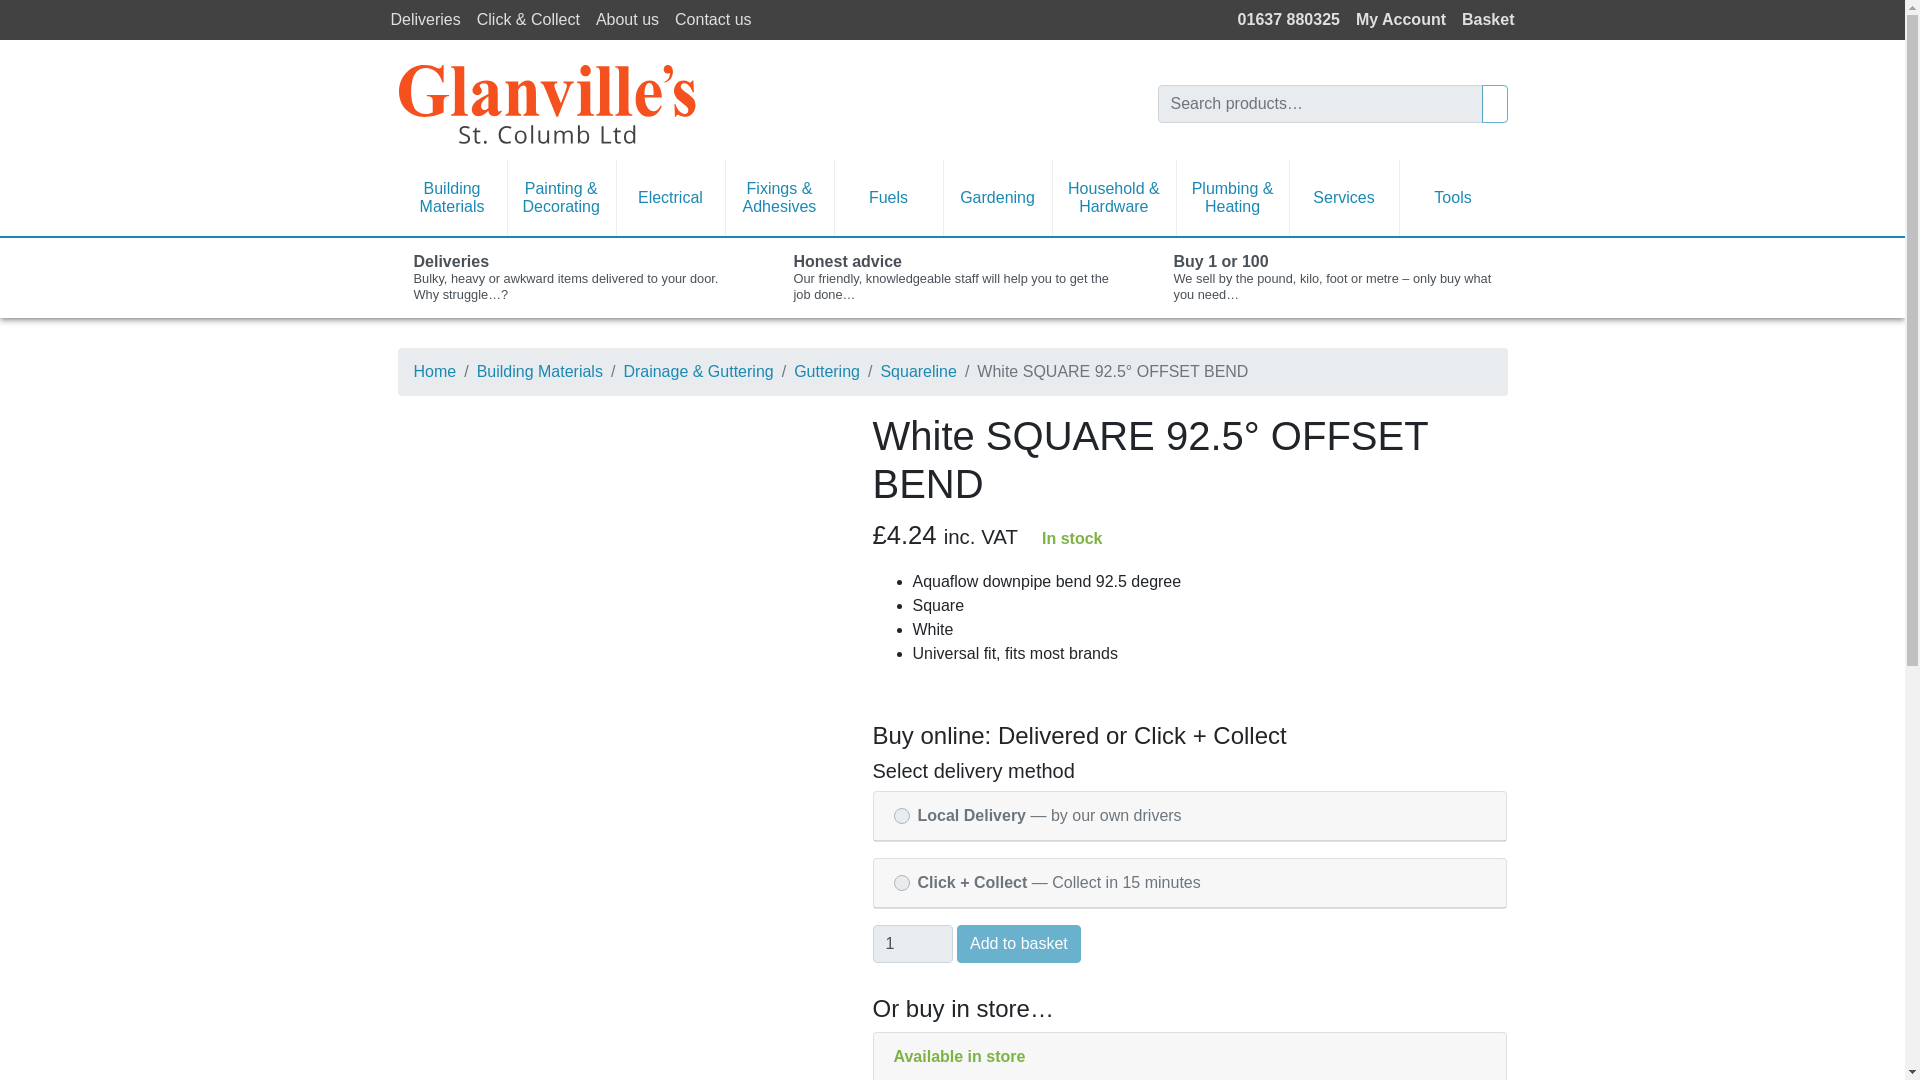 The height and width of the screenshot is (1080, 1920). I want to click on Basket, so click(1488, 20).